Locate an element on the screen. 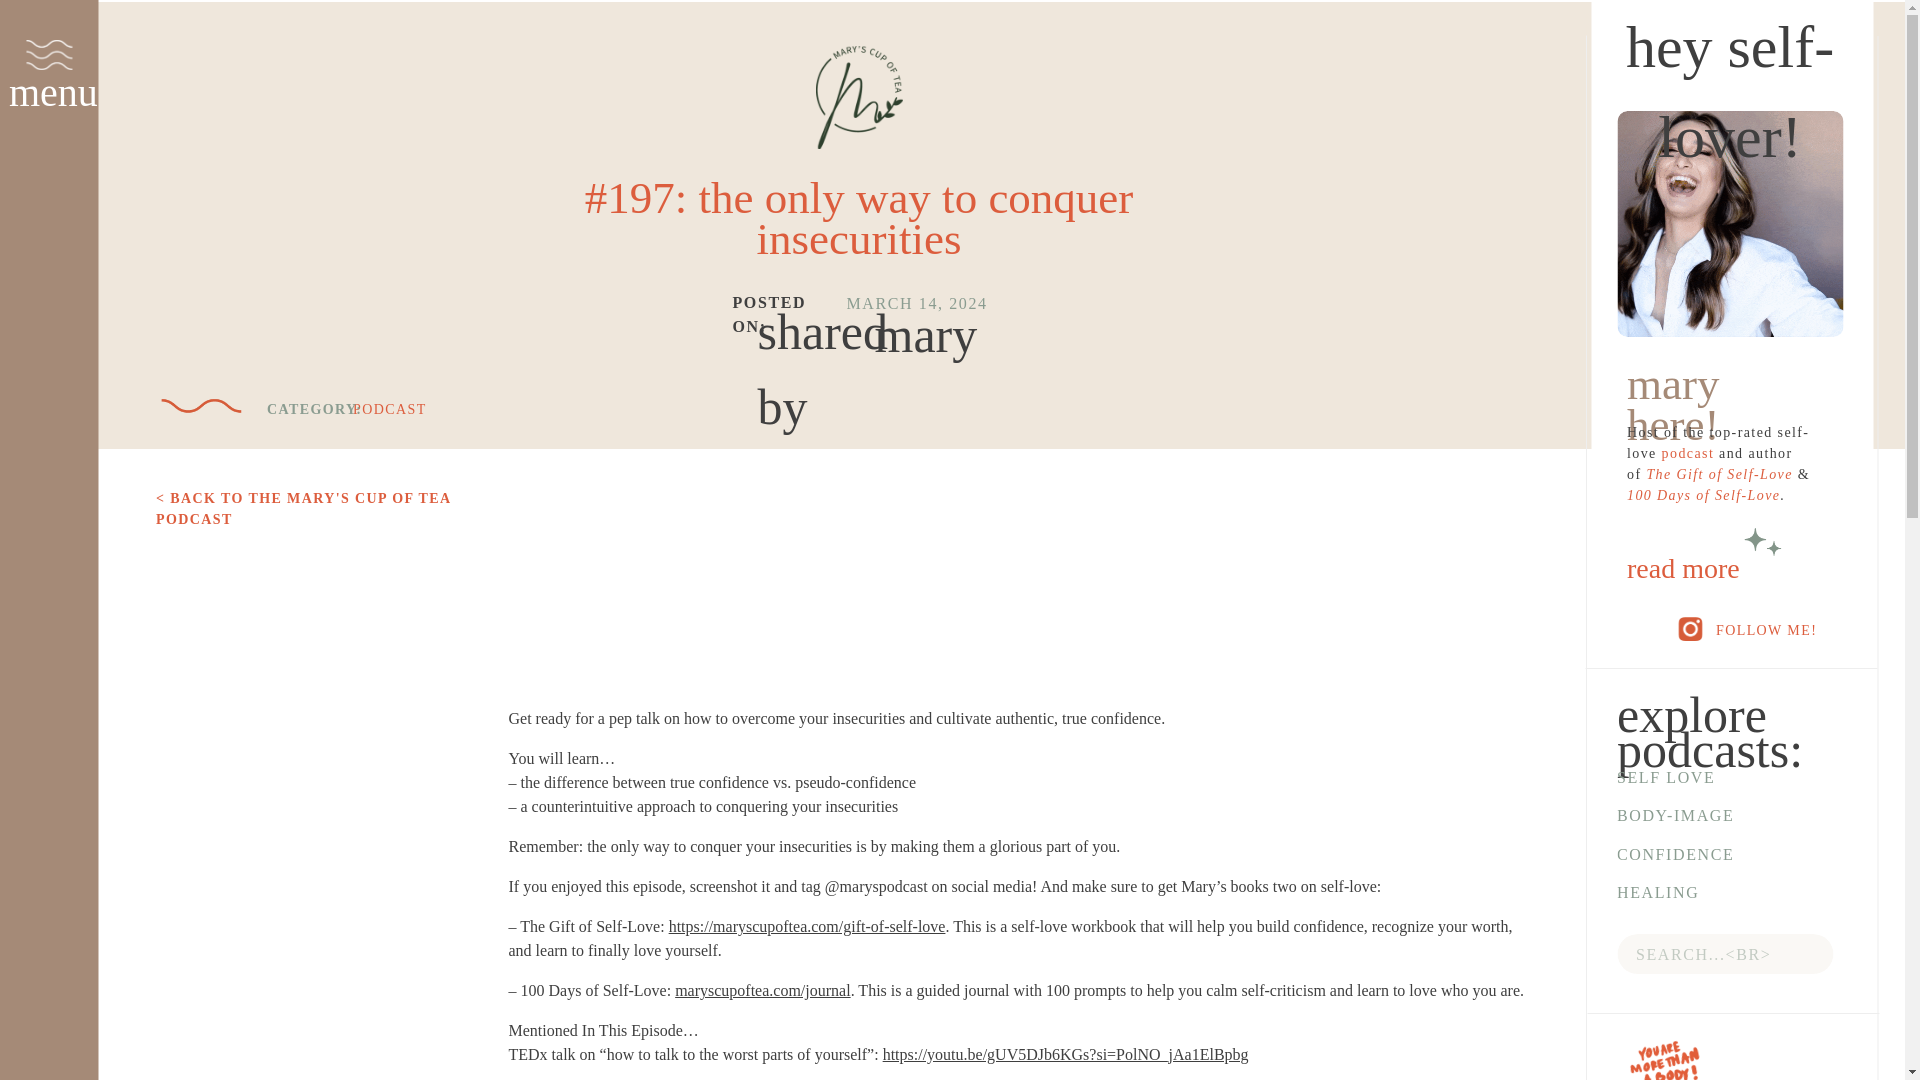 This screenshot has width=1920, height=1080. The Gift of Self-Love is located at coordinates (1718, 474).